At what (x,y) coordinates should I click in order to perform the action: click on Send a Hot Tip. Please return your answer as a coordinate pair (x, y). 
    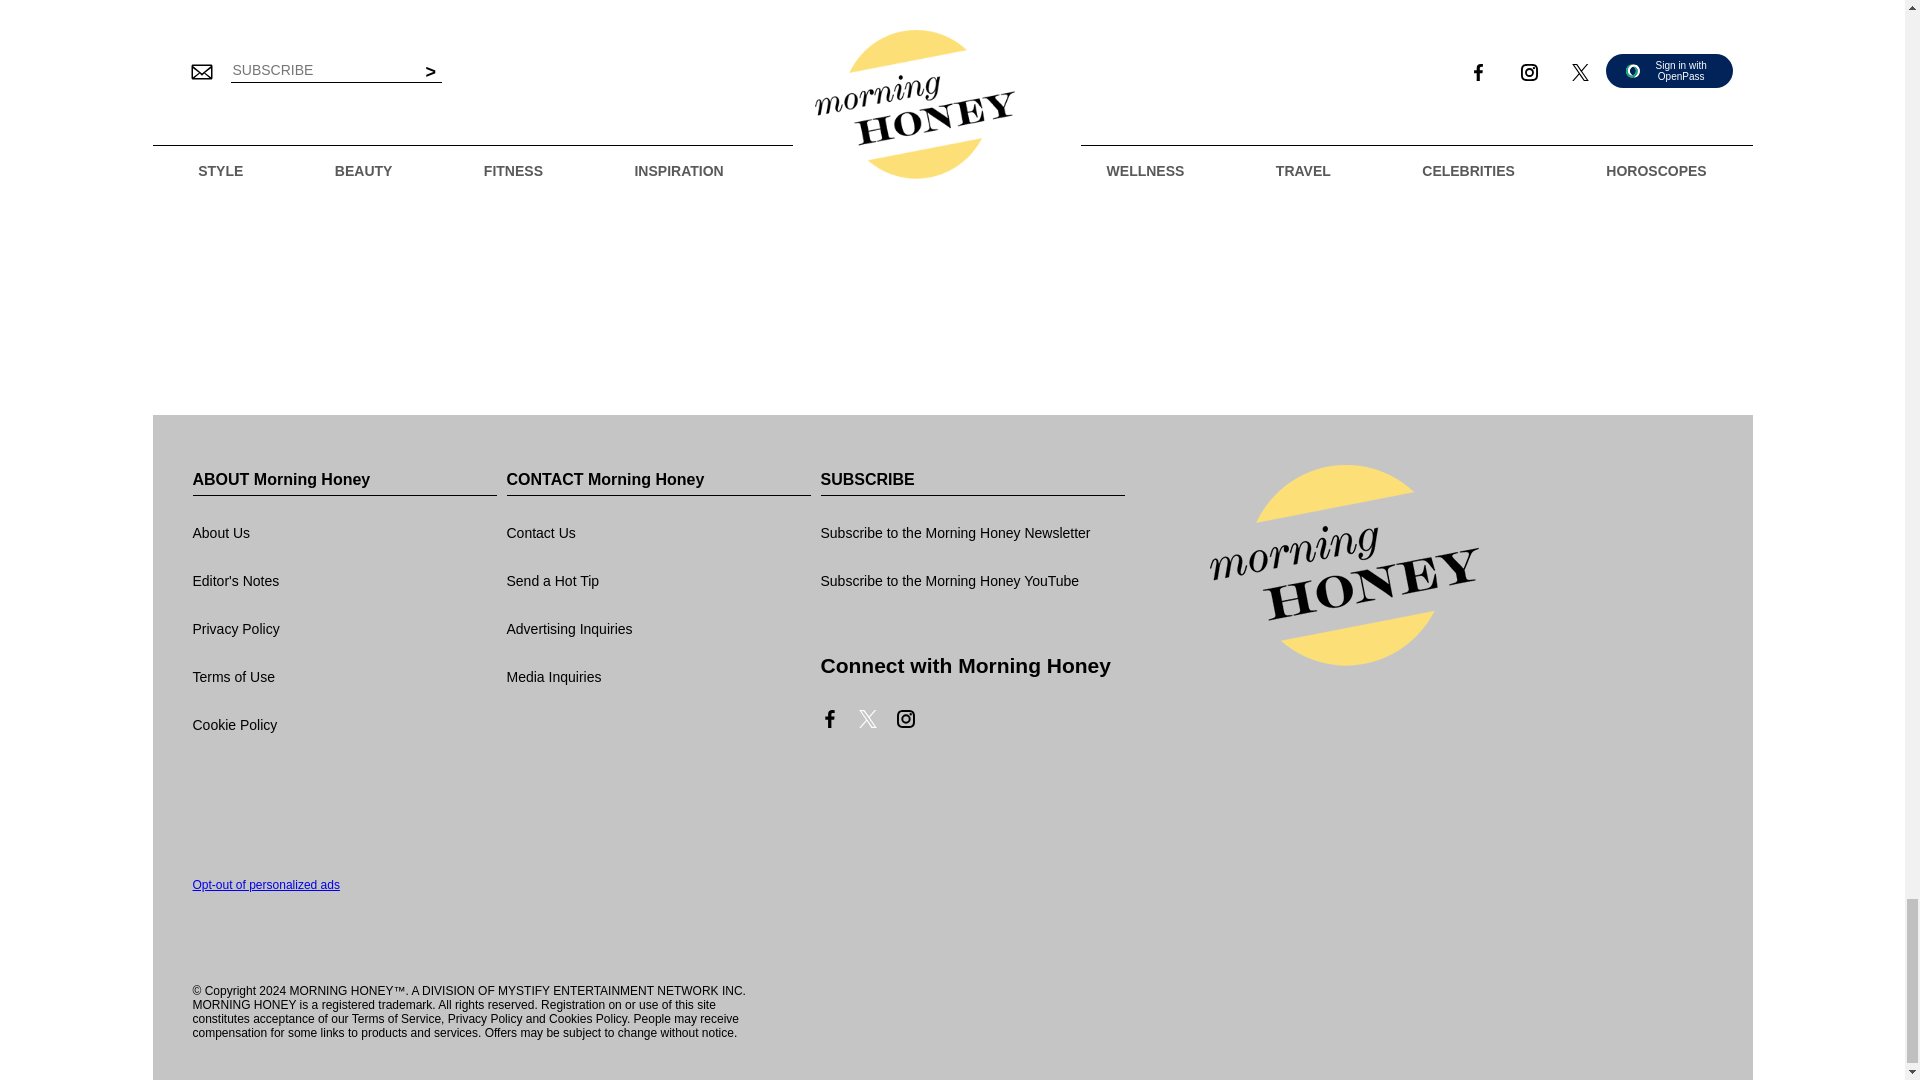
    Looking at the image, I should click on (658, 582).